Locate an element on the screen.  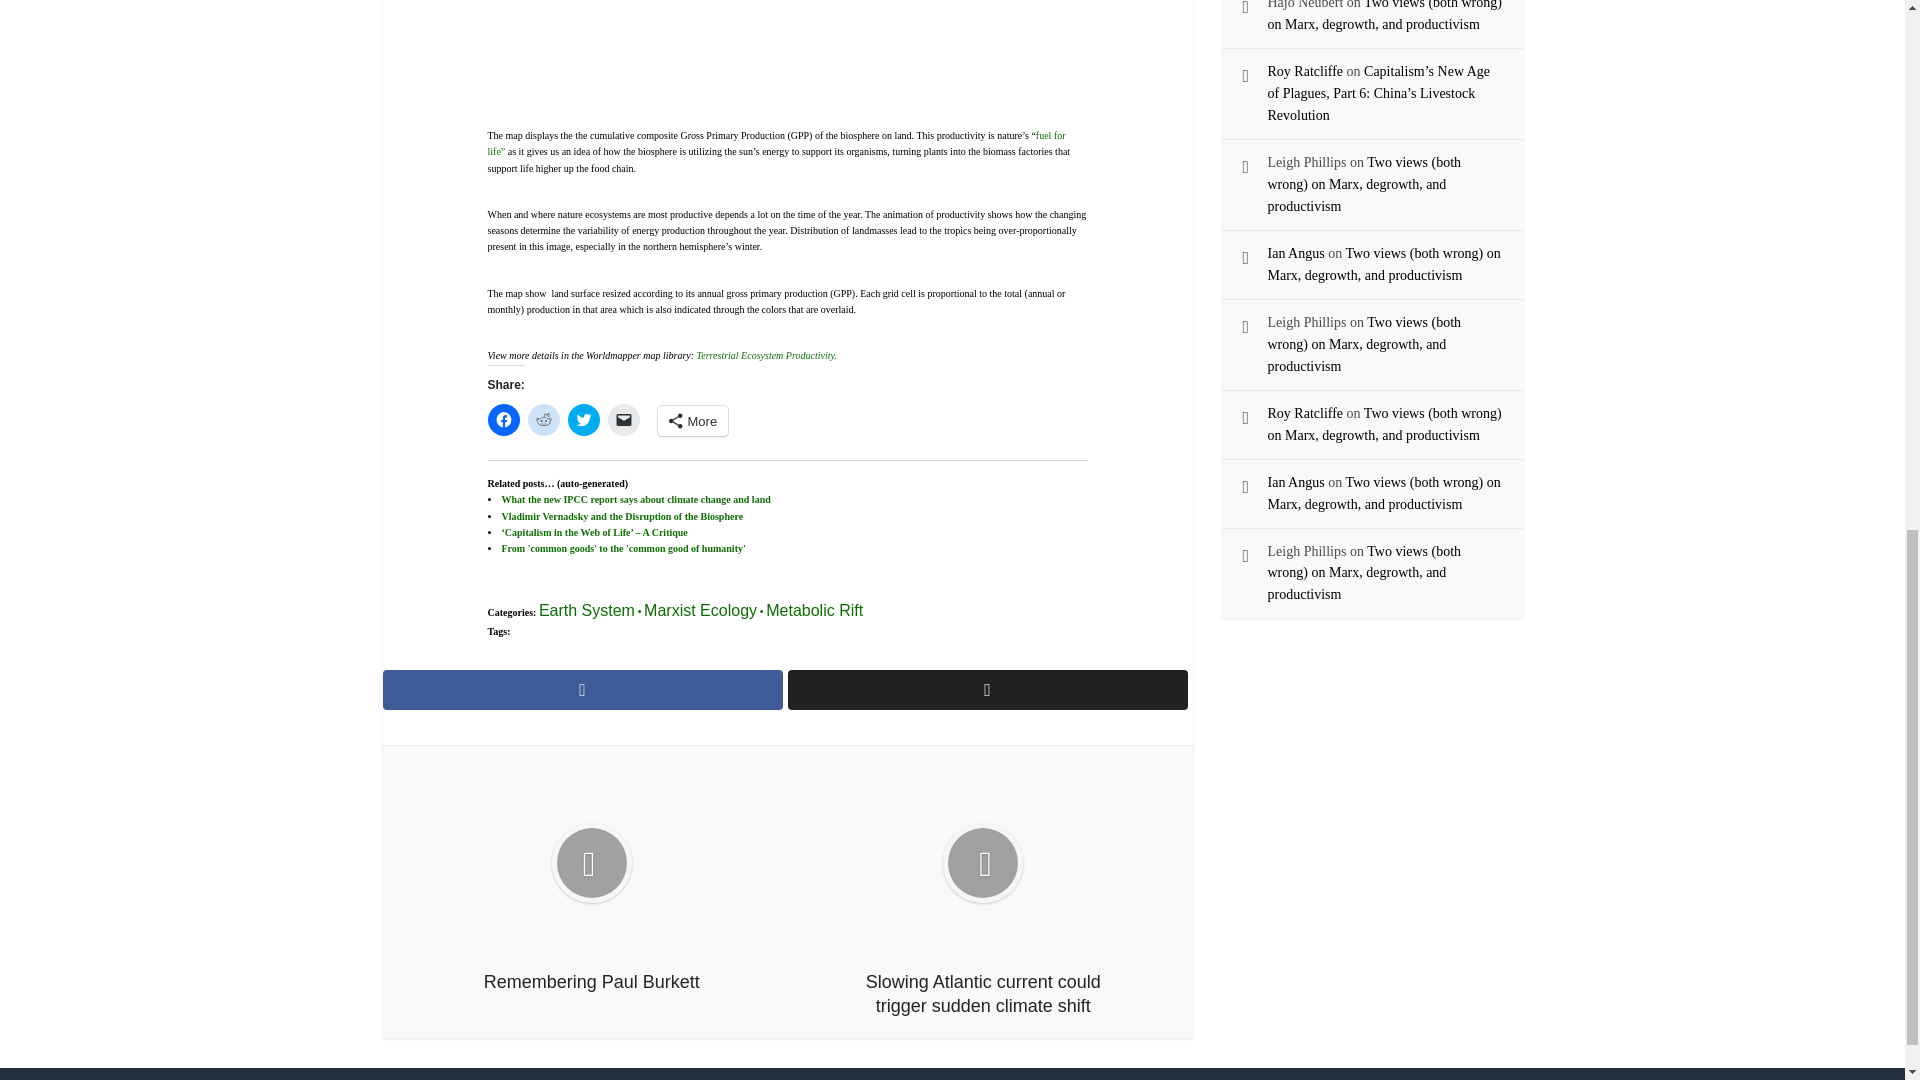
Terrestrial Ecosystem Productivity. is located at coordinates (766, 354).